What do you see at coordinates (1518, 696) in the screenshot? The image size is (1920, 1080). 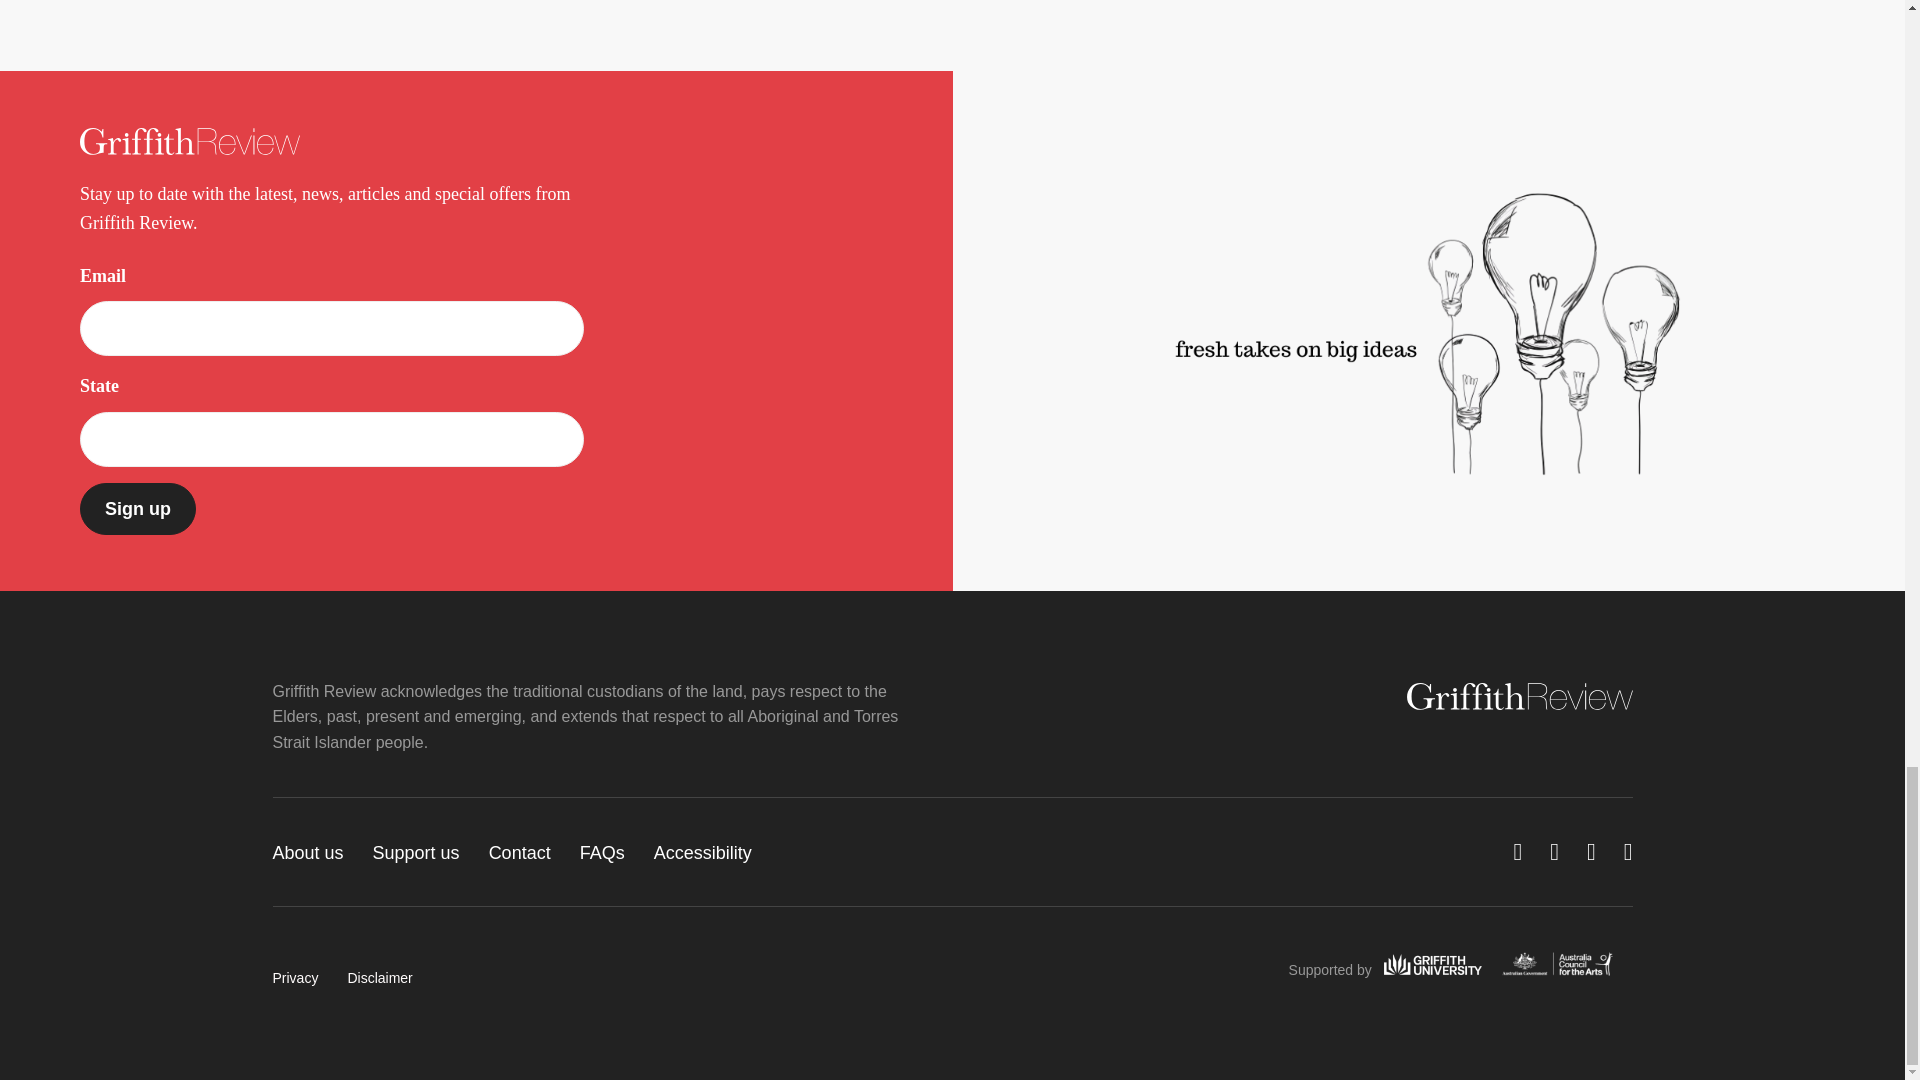 I see `griffith-review-white` at bounding box center [1518, 696].